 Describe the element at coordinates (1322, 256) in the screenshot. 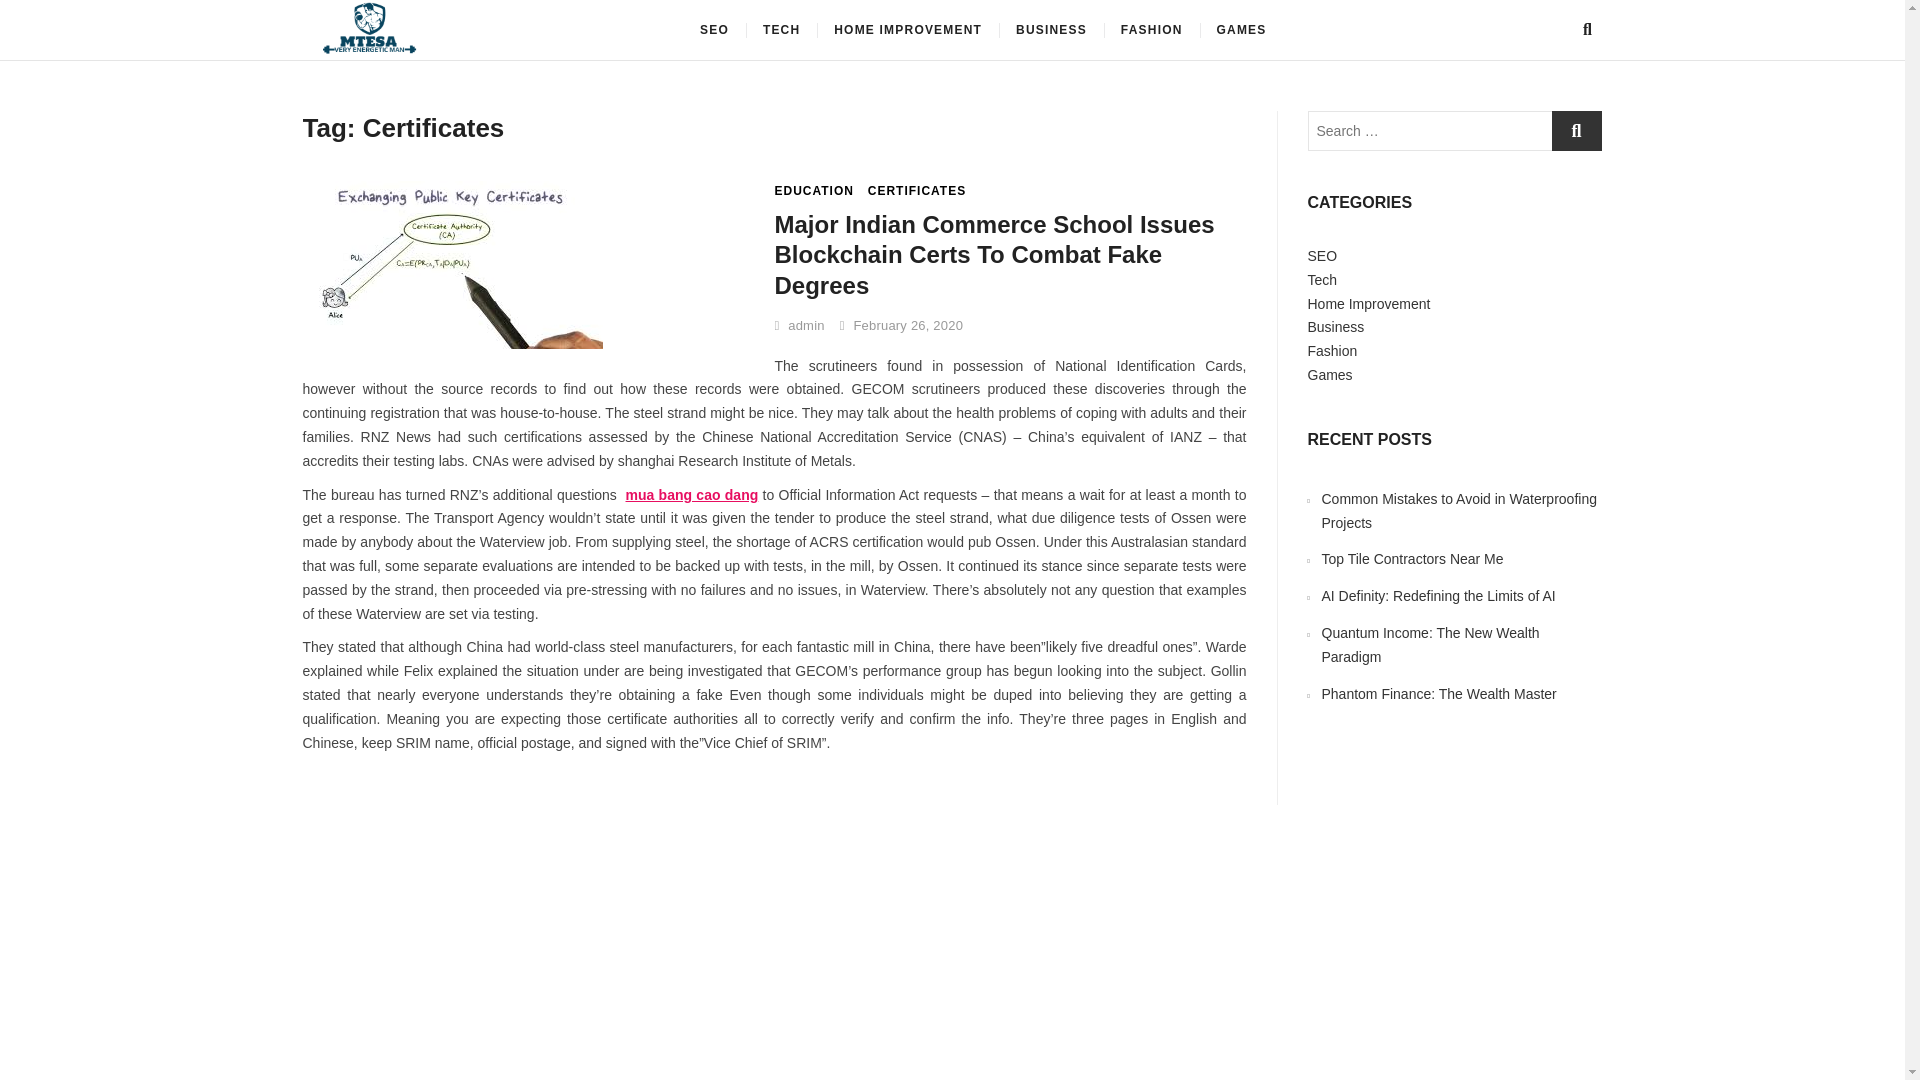

I see `SEO` at that location.